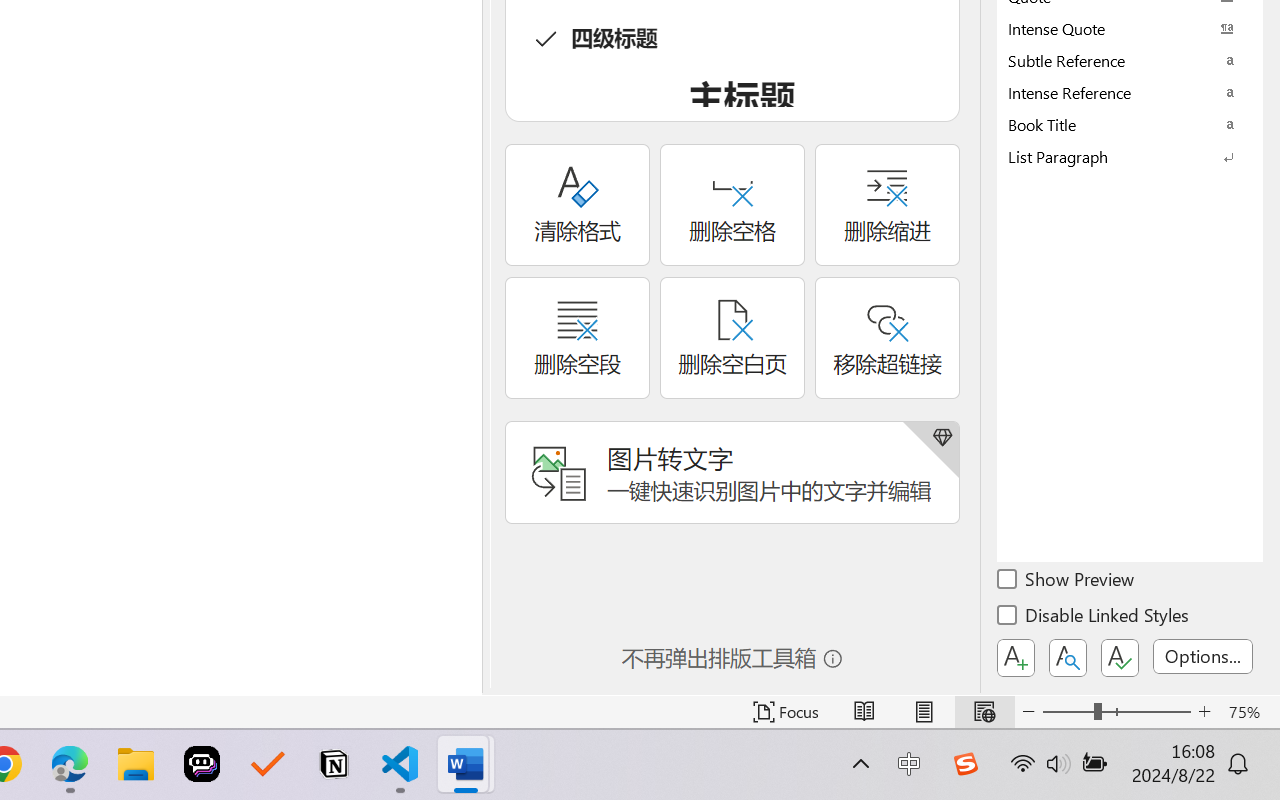 The height and width of the screenshot is (800, 1280). What do you see at coordinates (1130, 92) in the screenshot?
I see `Intense Reference` at bounding box center [1130, 92].